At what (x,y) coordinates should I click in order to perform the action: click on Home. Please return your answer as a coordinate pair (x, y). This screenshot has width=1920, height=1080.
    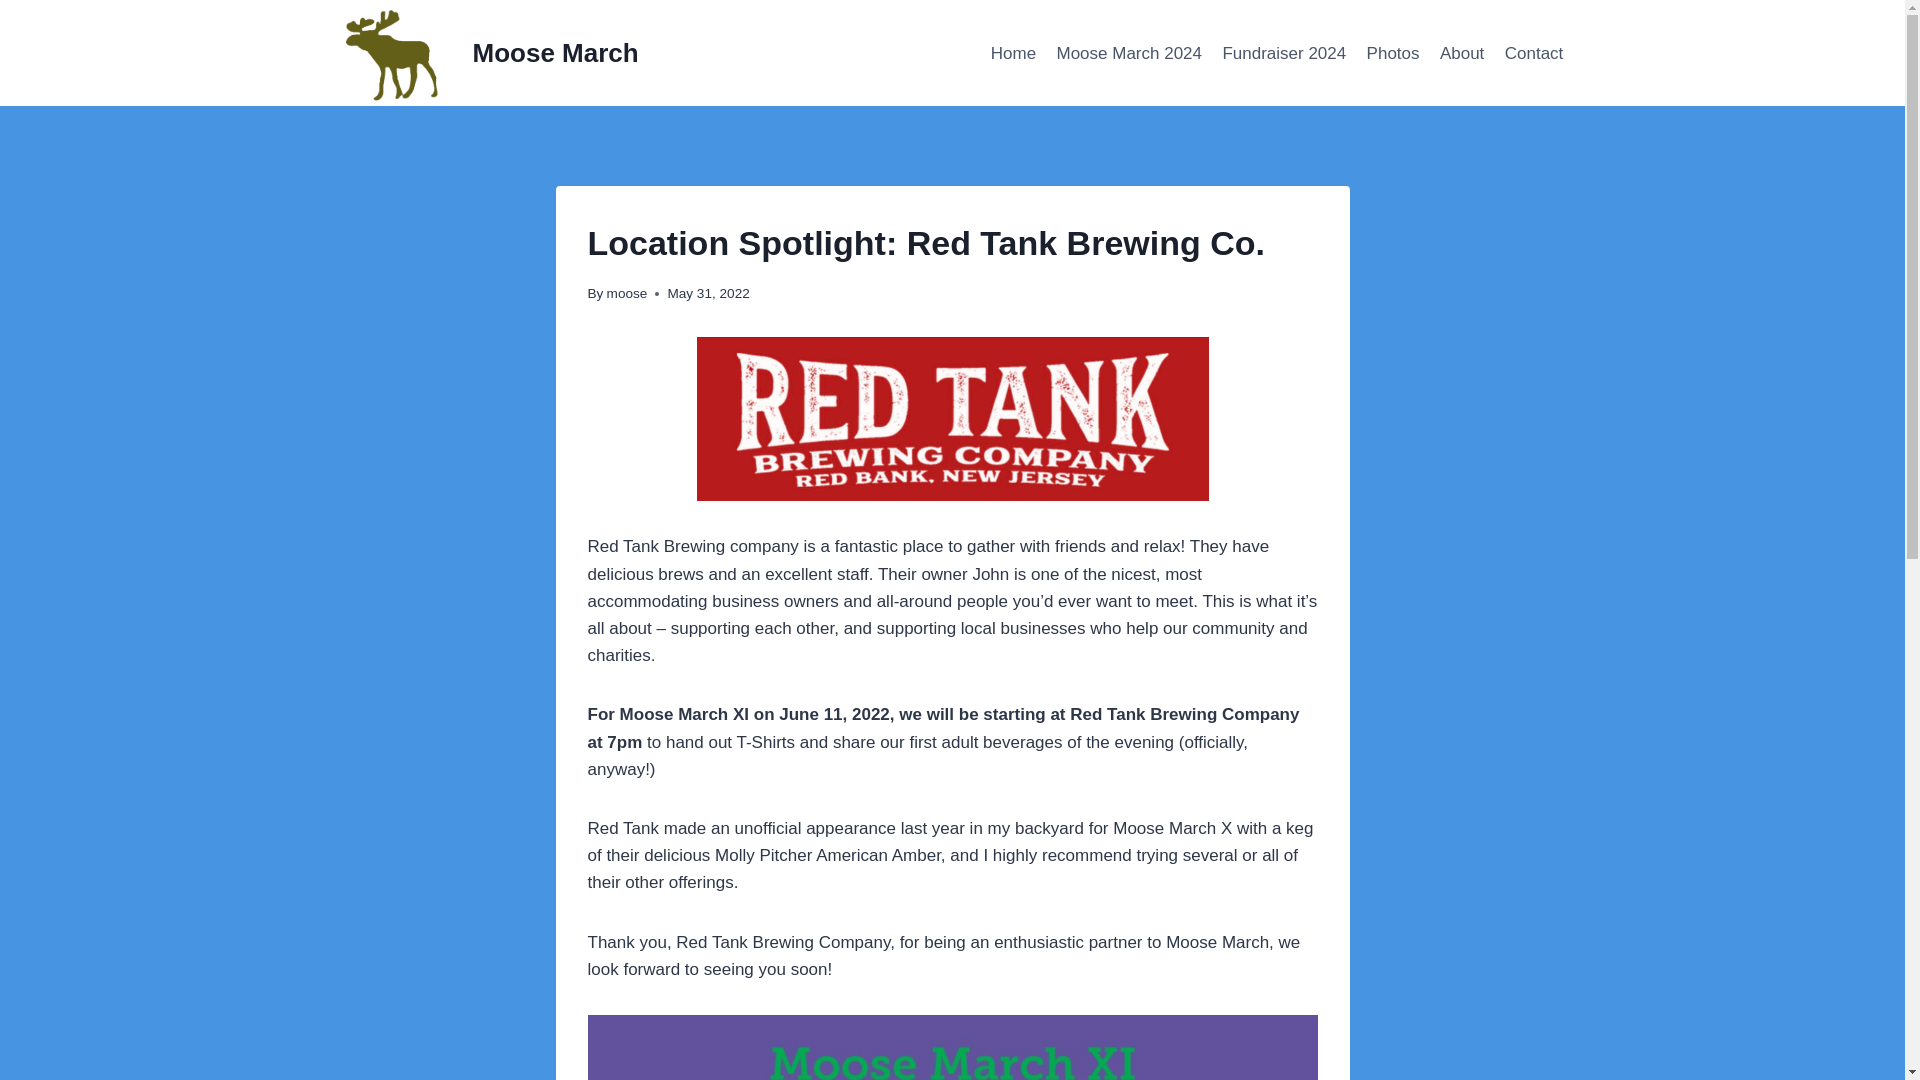
    Looking at the image, I should click on (1014, 52).